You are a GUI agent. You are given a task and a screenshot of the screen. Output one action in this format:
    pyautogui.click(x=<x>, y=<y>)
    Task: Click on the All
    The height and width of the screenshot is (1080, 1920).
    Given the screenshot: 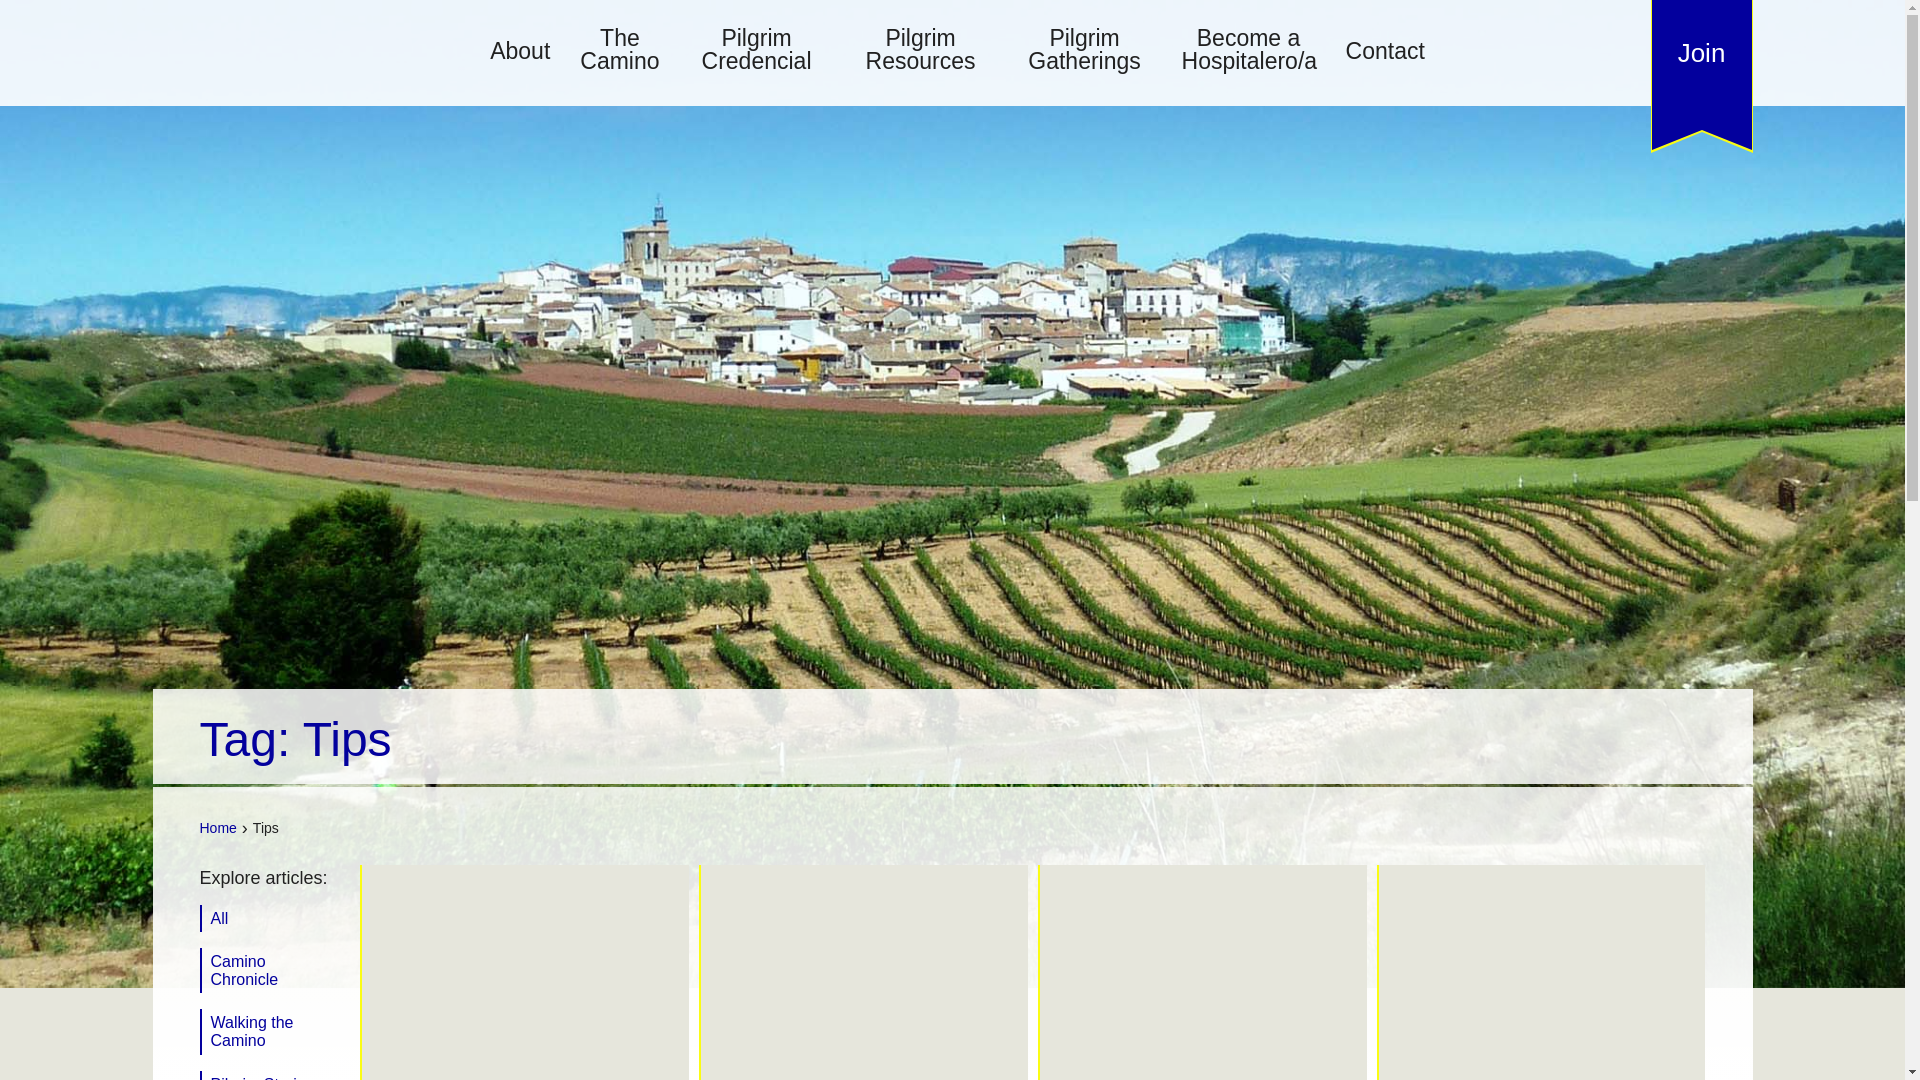 What is the action you would take?
    pyautogui.click(x=271, y=919)
    